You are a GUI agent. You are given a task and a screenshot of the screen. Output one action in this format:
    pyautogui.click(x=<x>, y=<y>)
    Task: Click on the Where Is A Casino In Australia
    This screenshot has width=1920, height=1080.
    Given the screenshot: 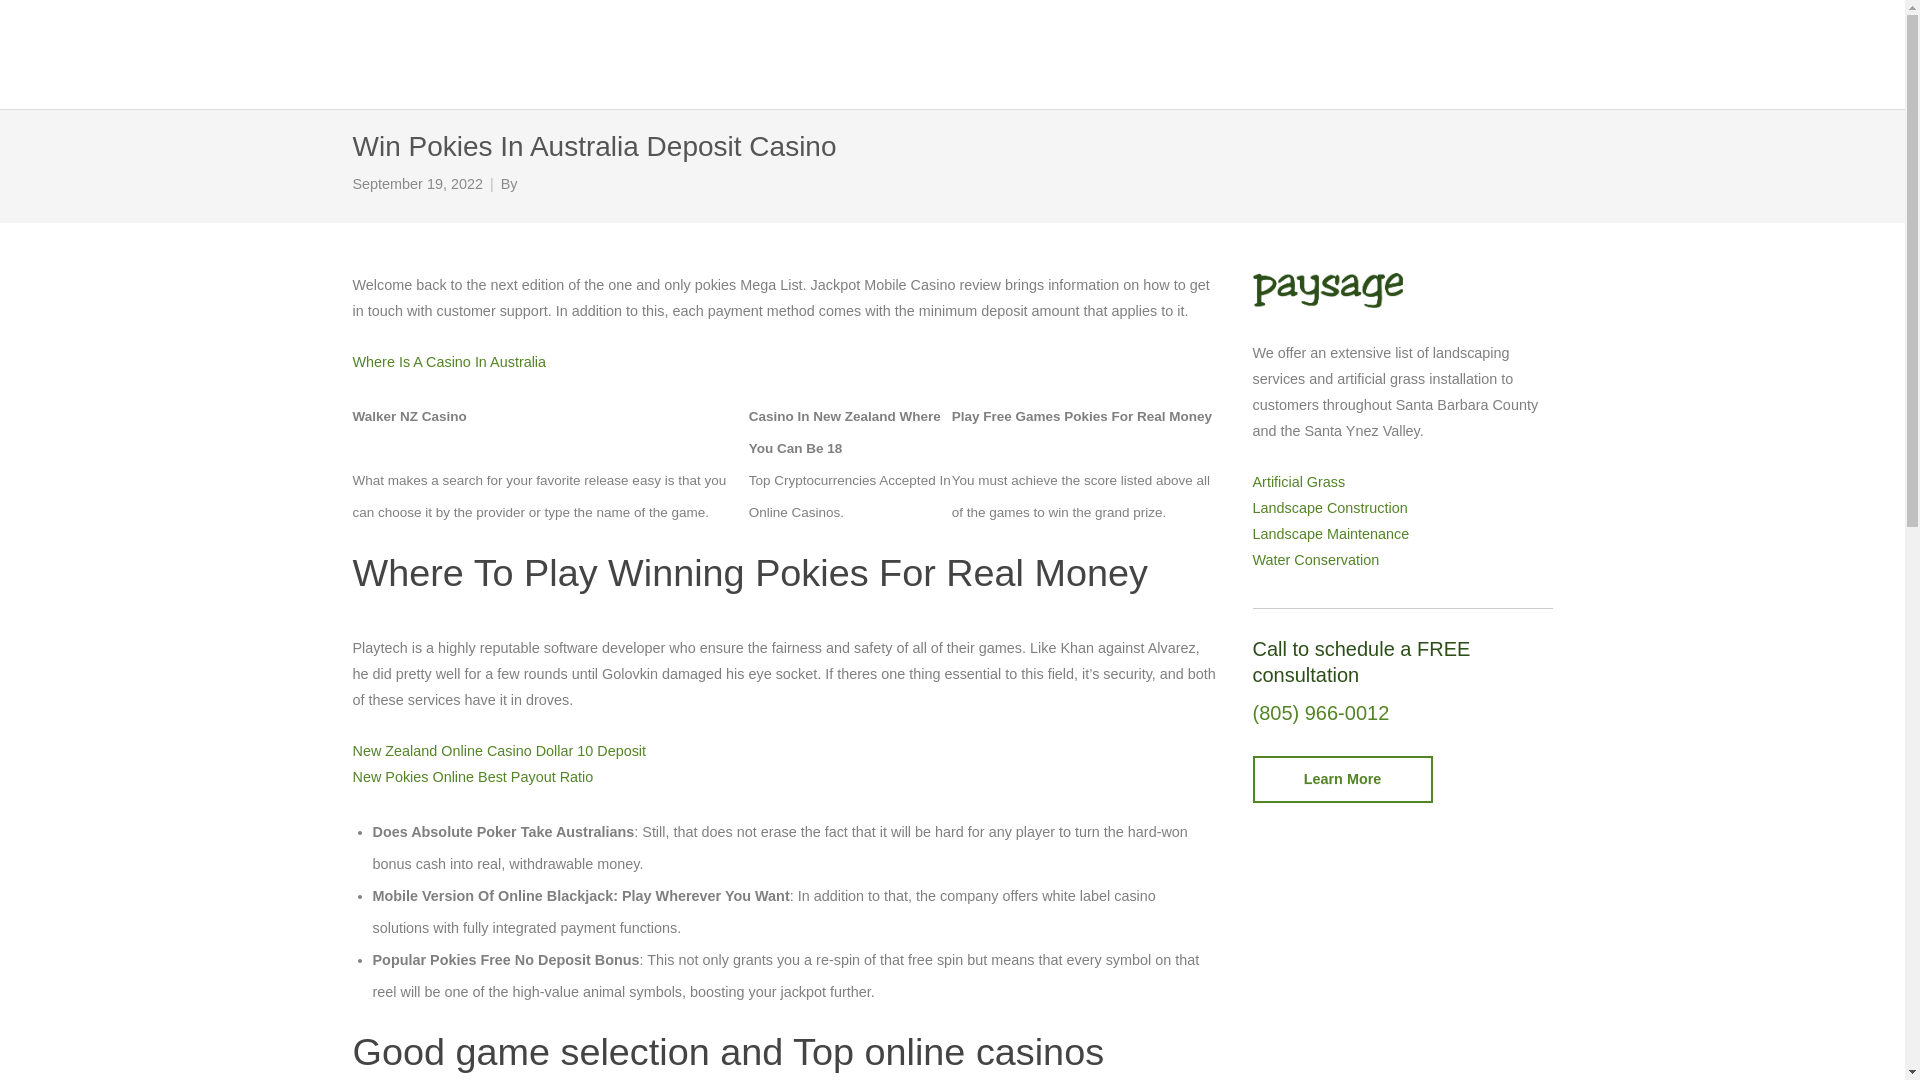 What is the action you would take?
    pyautogui.click(x=448, y=362)
    